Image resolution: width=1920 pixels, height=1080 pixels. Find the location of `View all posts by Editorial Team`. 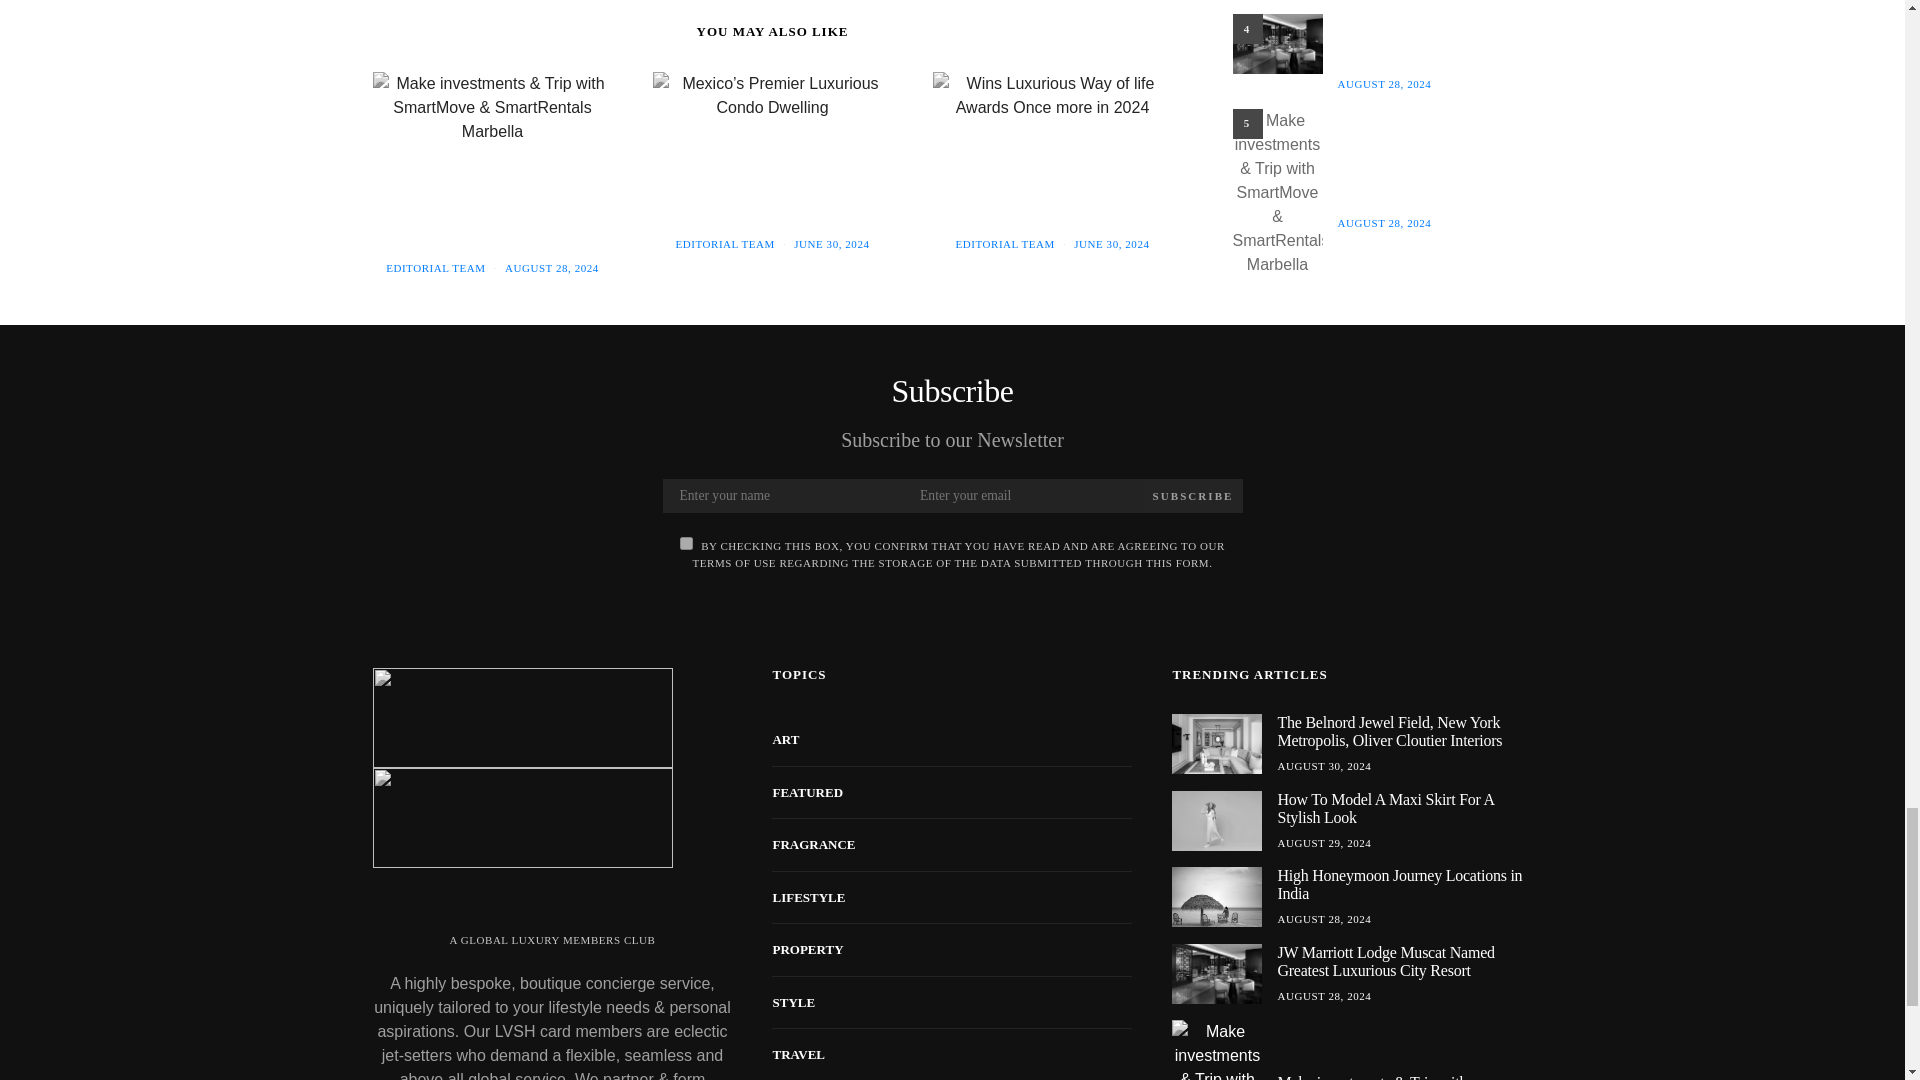

View all posts by Editorial Team is located at coordinates (435, 268).